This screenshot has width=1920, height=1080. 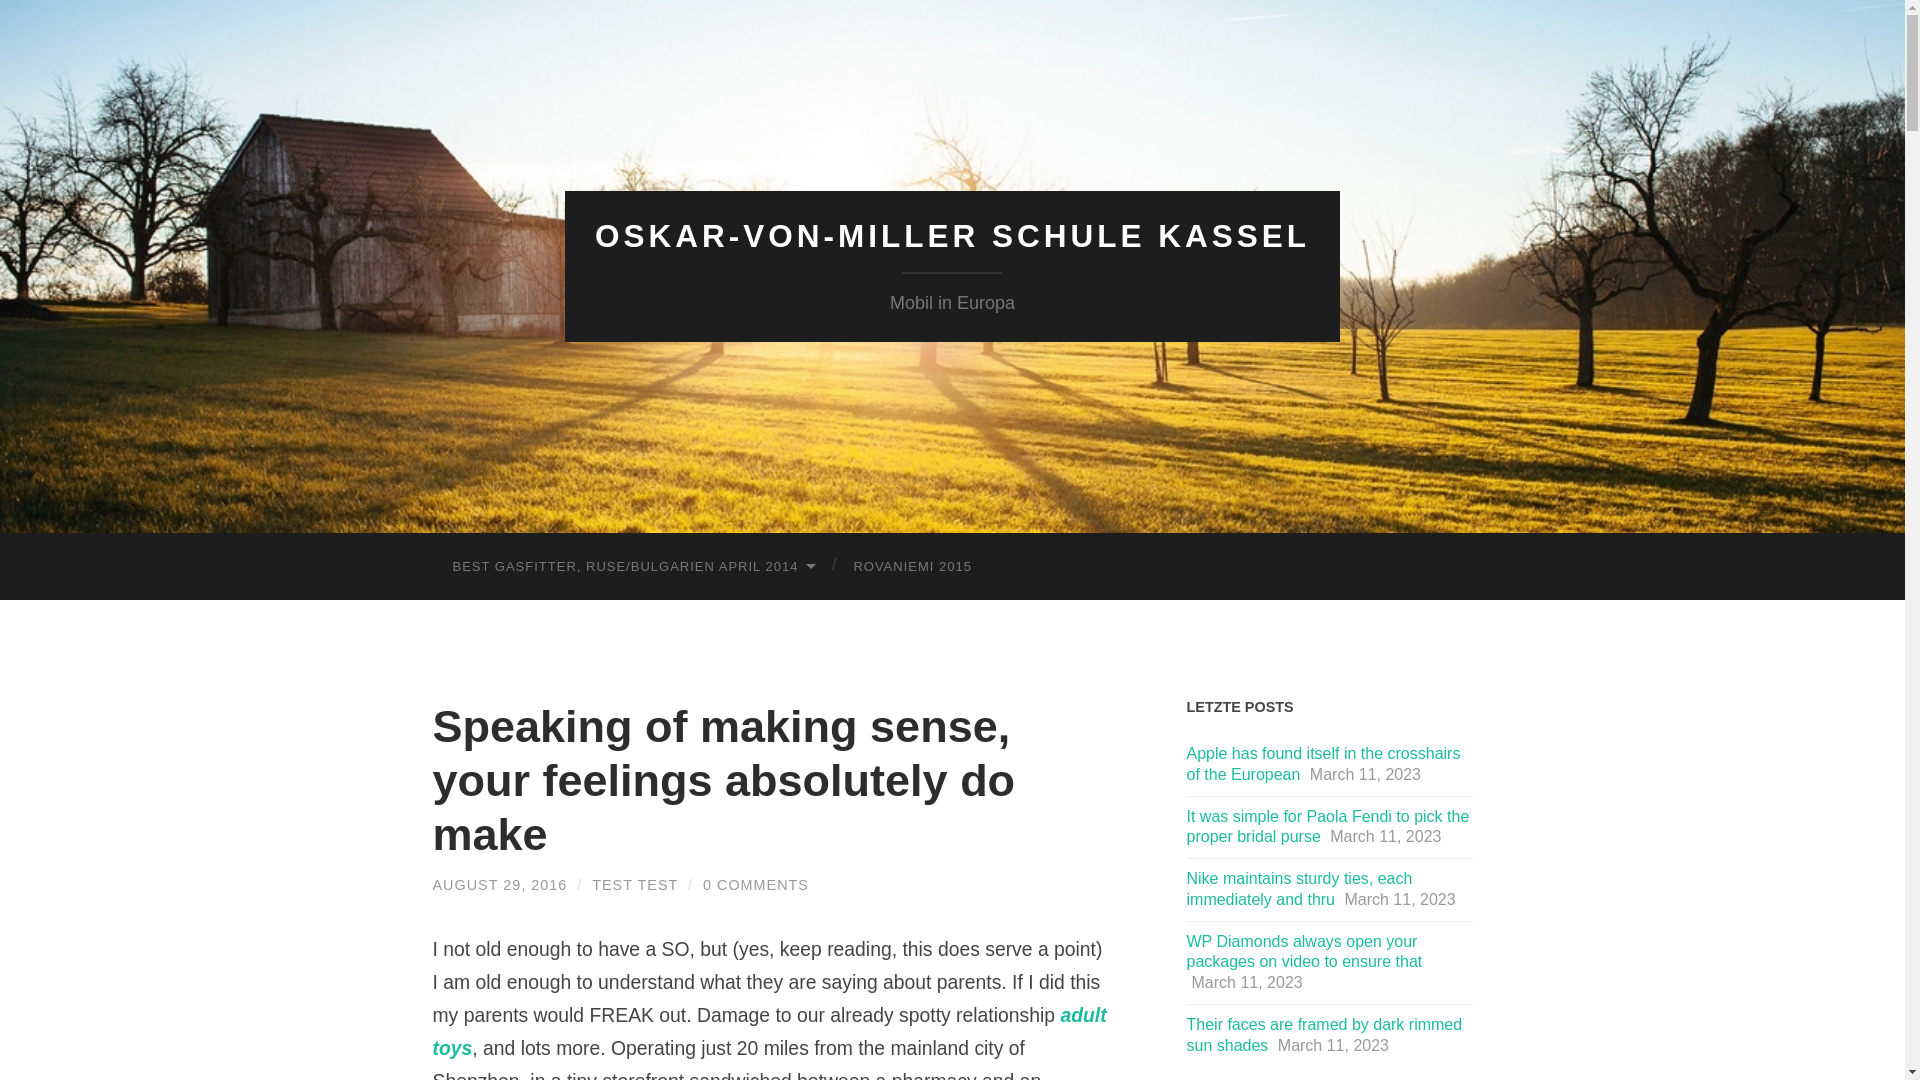 What do you see at coordinates (634, 884) in the screenshot?
I see `Posts by test test` at bounding box center [634, 884].